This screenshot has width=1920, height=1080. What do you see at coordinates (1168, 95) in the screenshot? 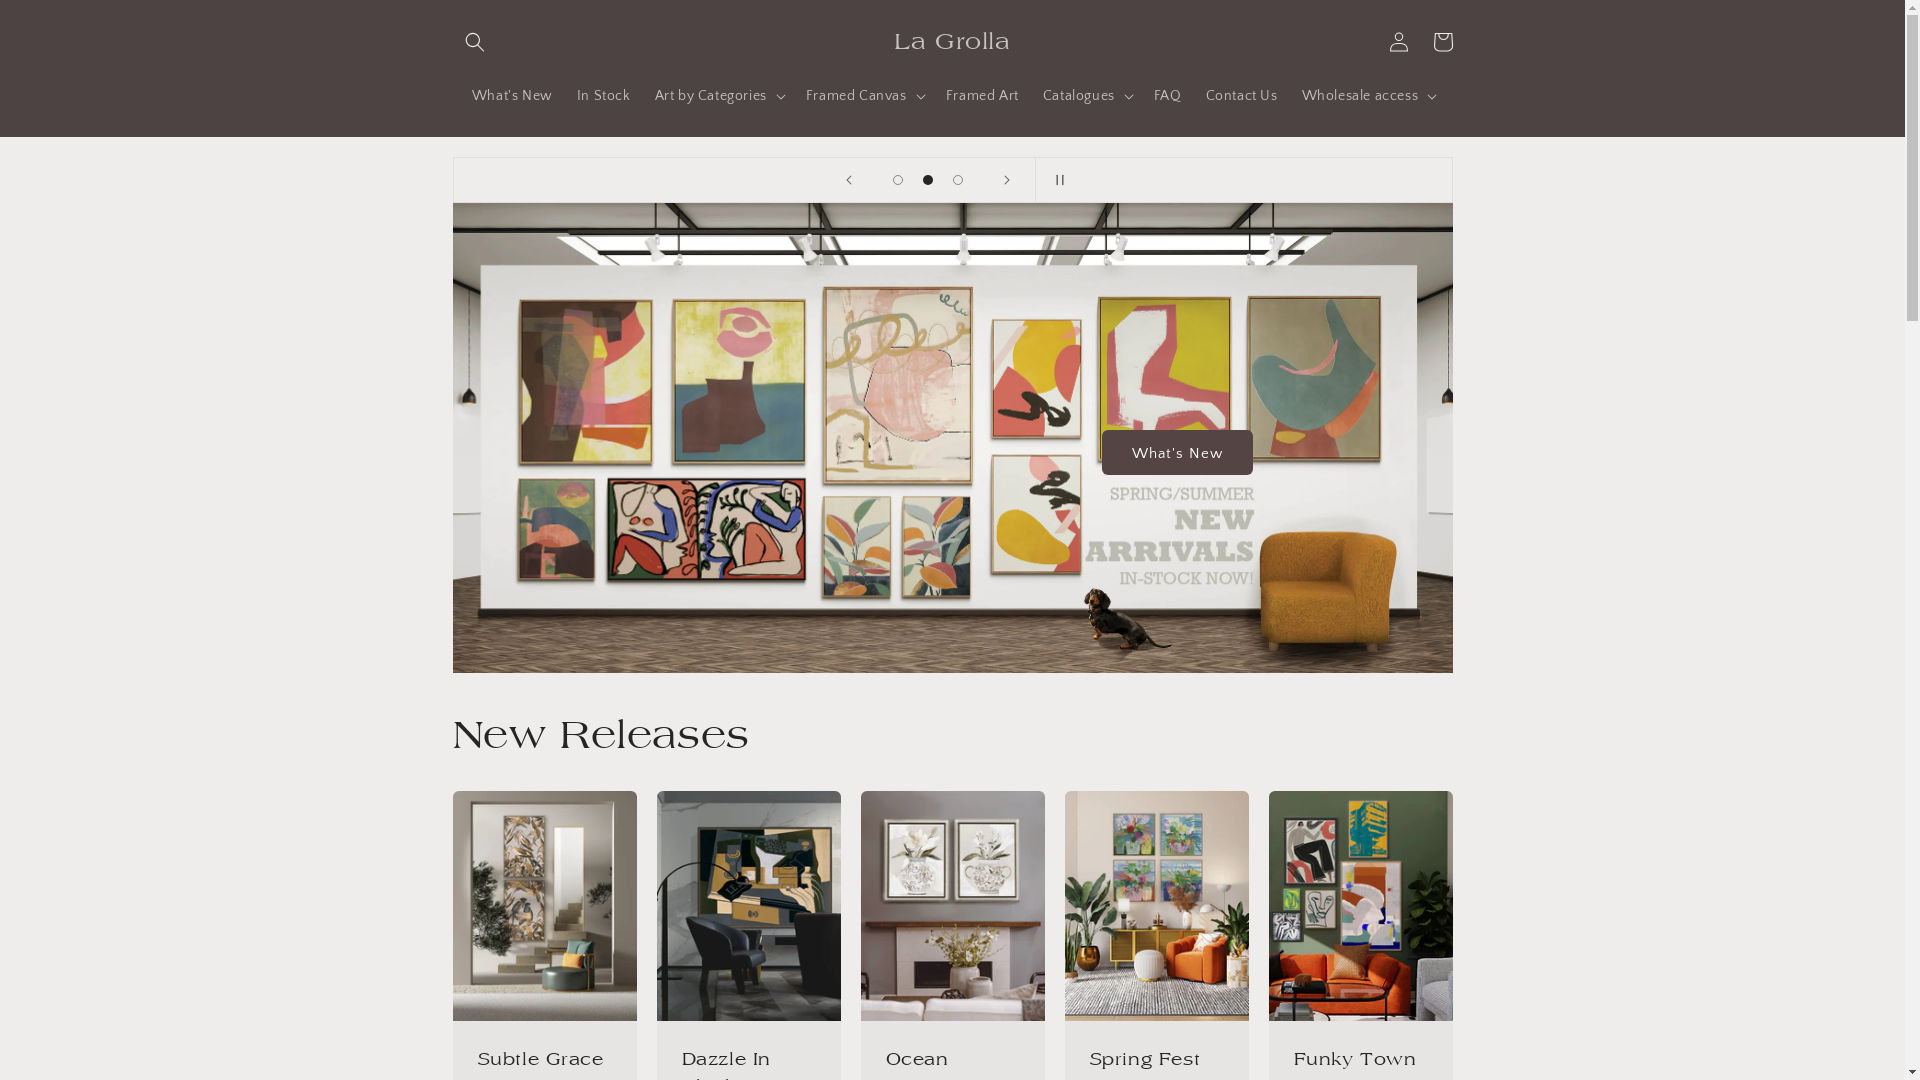
I see `FAQ` at bounding box center [1168, 95].